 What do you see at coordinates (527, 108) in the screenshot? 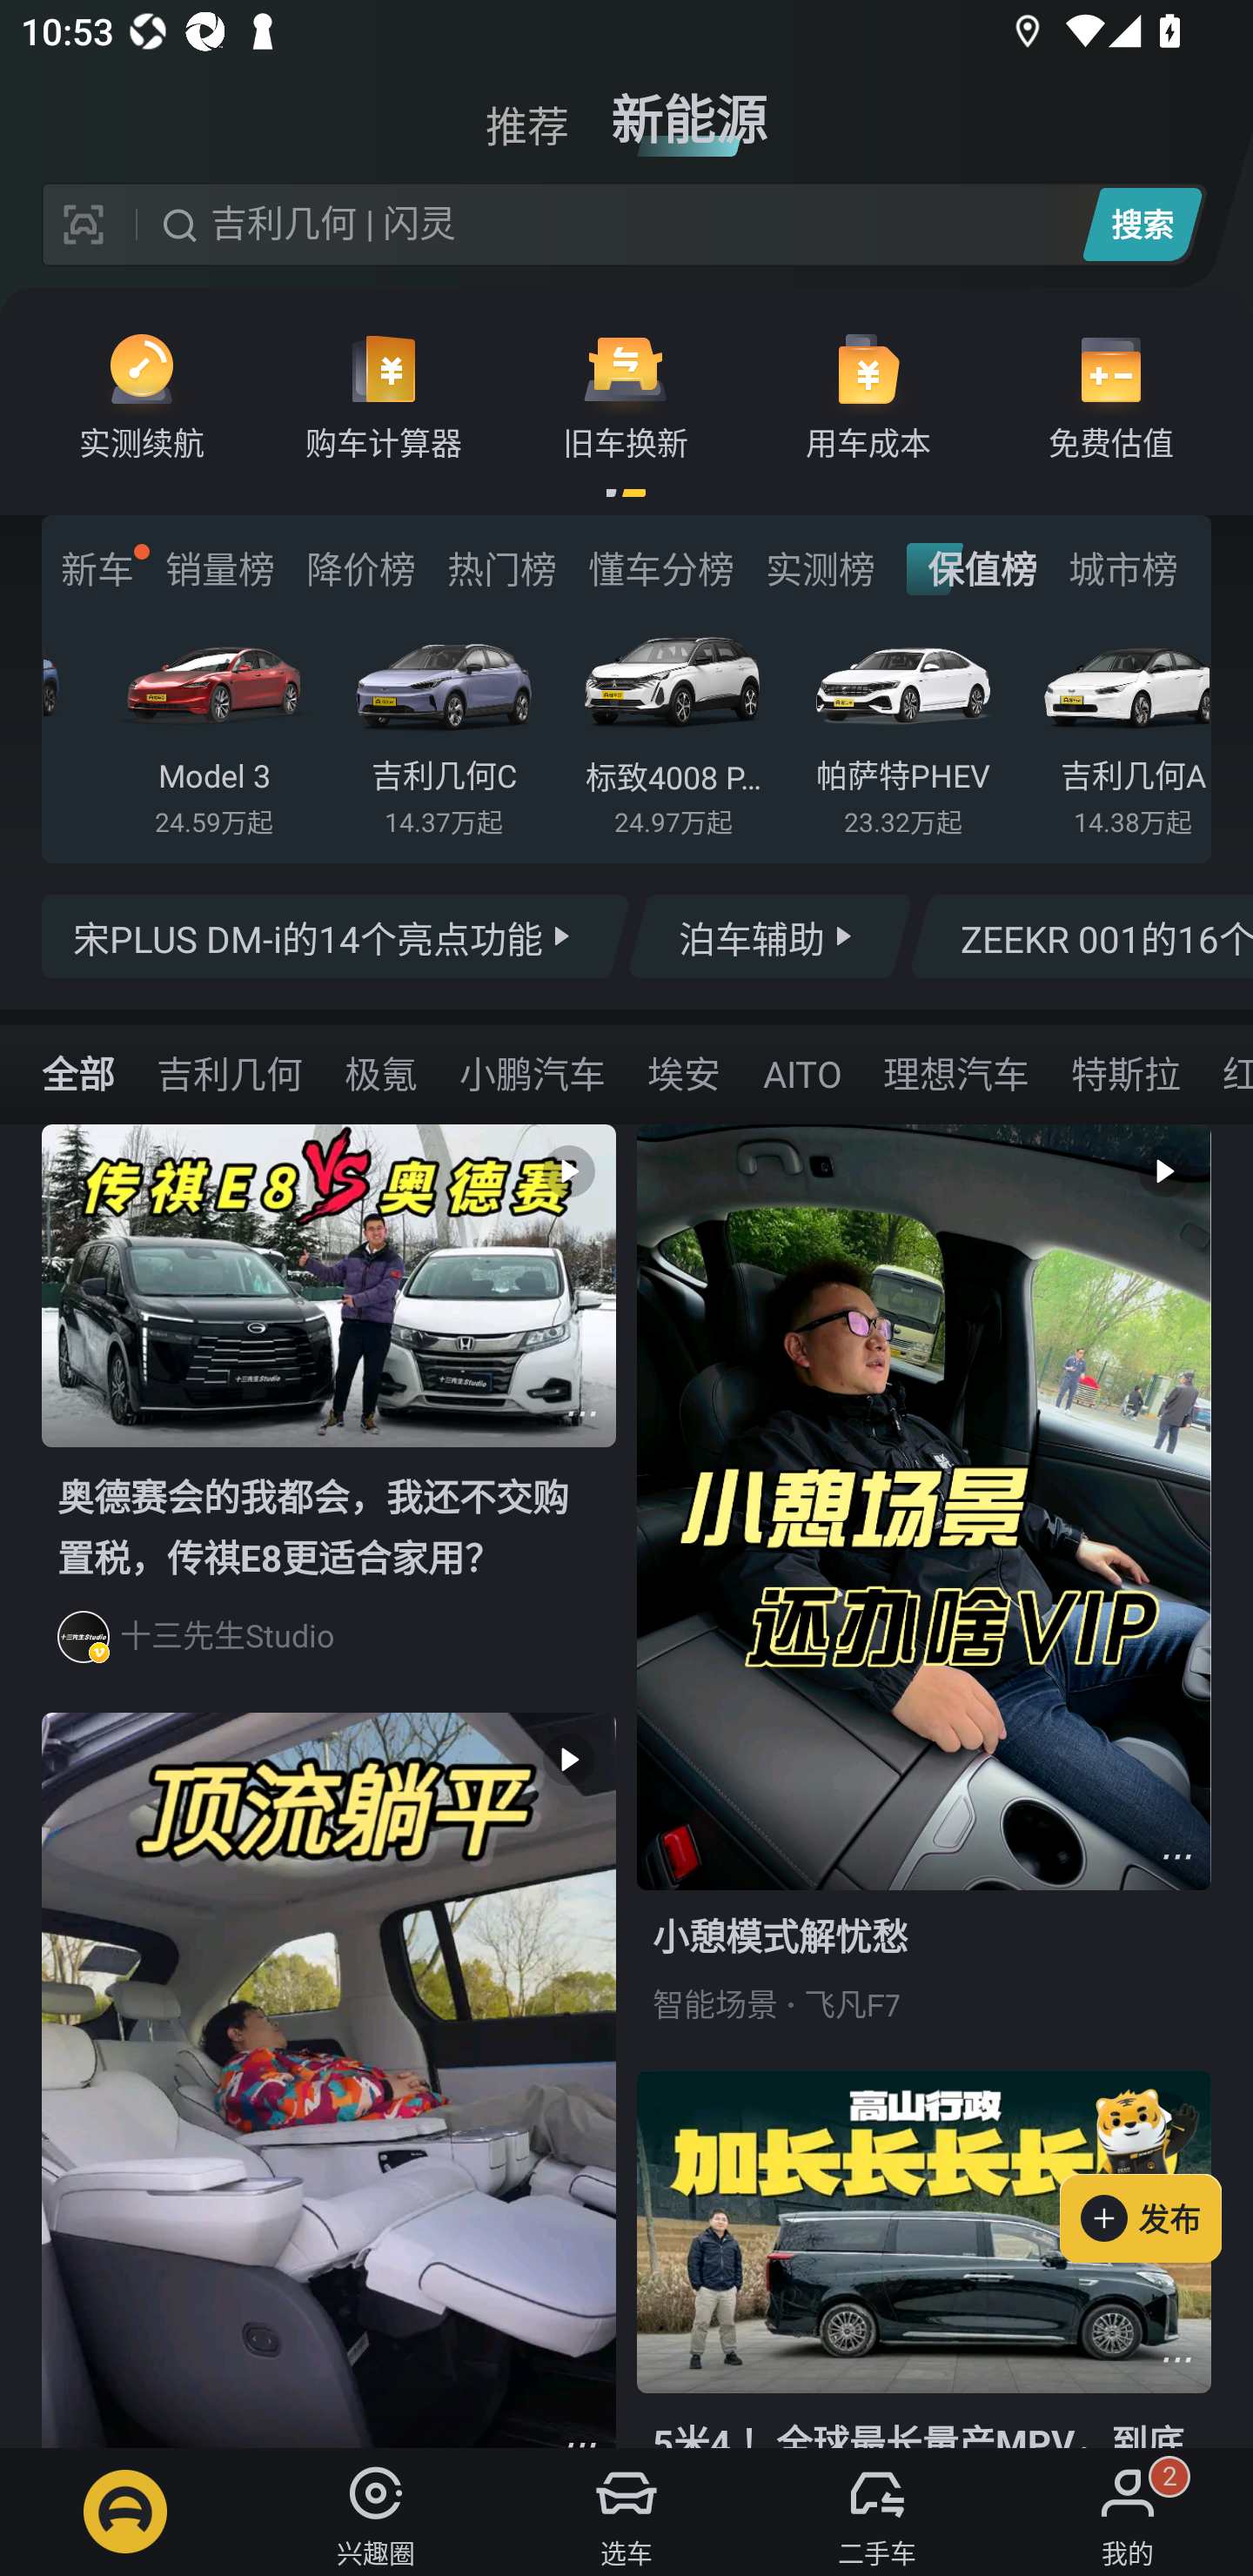
I see `推荐` at bounding box center [527, 108].